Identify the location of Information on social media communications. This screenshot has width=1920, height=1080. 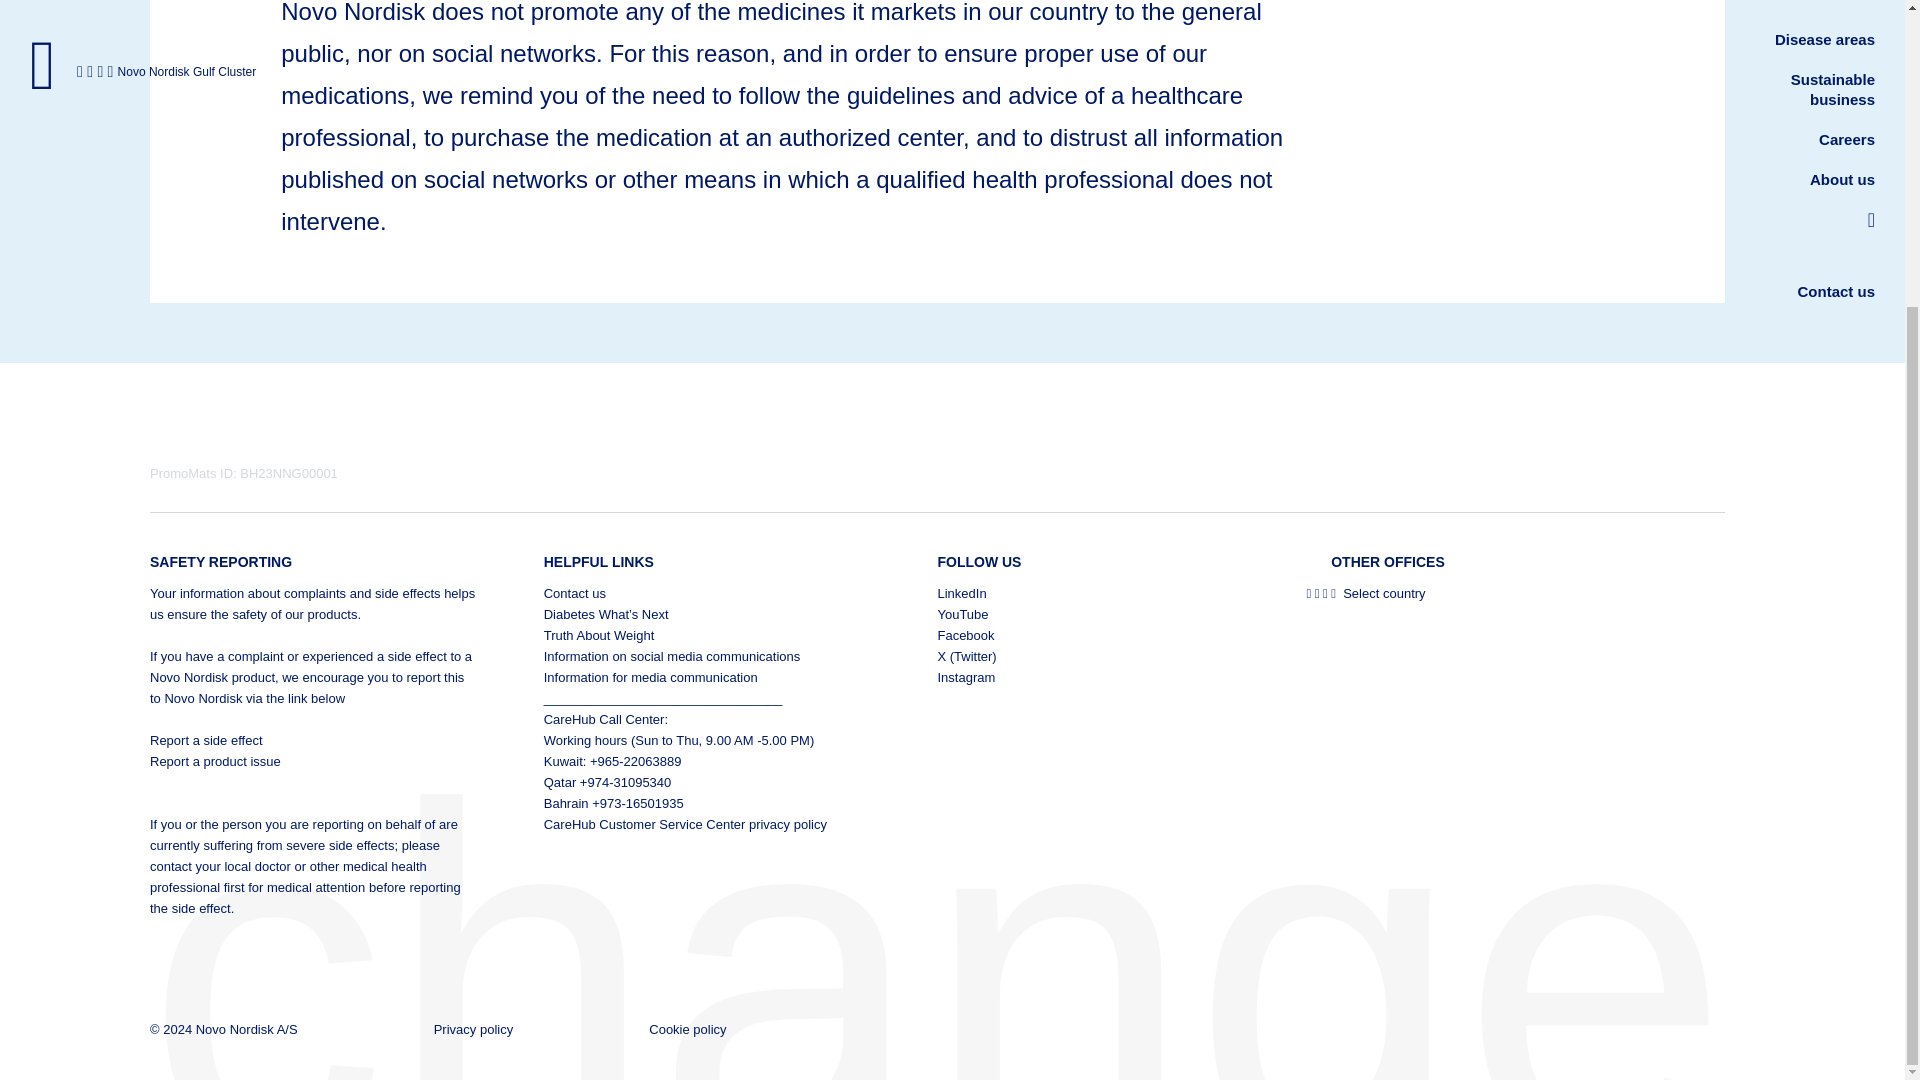
(707, 656).